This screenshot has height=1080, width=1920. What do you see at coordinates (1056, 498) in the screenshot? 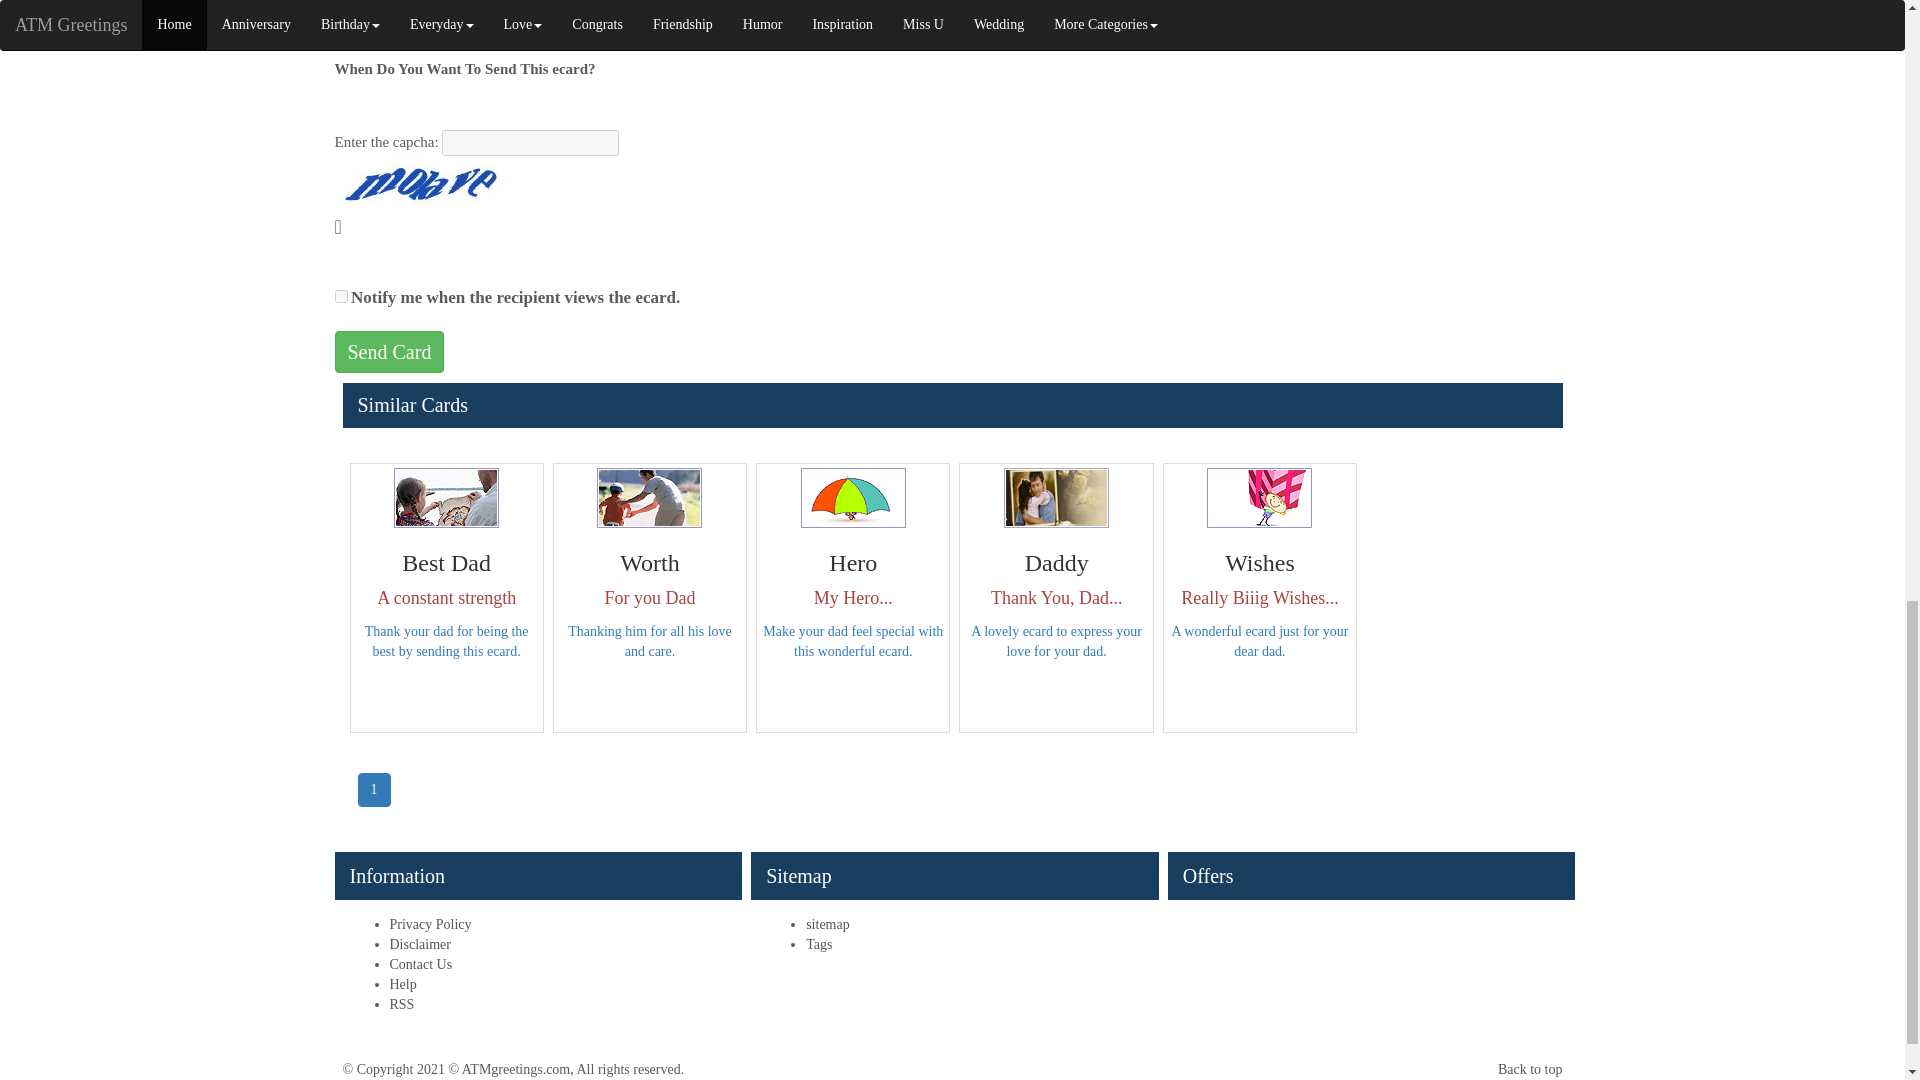
I see `Thank You, Dad...` at bounding box center [1056, 498].